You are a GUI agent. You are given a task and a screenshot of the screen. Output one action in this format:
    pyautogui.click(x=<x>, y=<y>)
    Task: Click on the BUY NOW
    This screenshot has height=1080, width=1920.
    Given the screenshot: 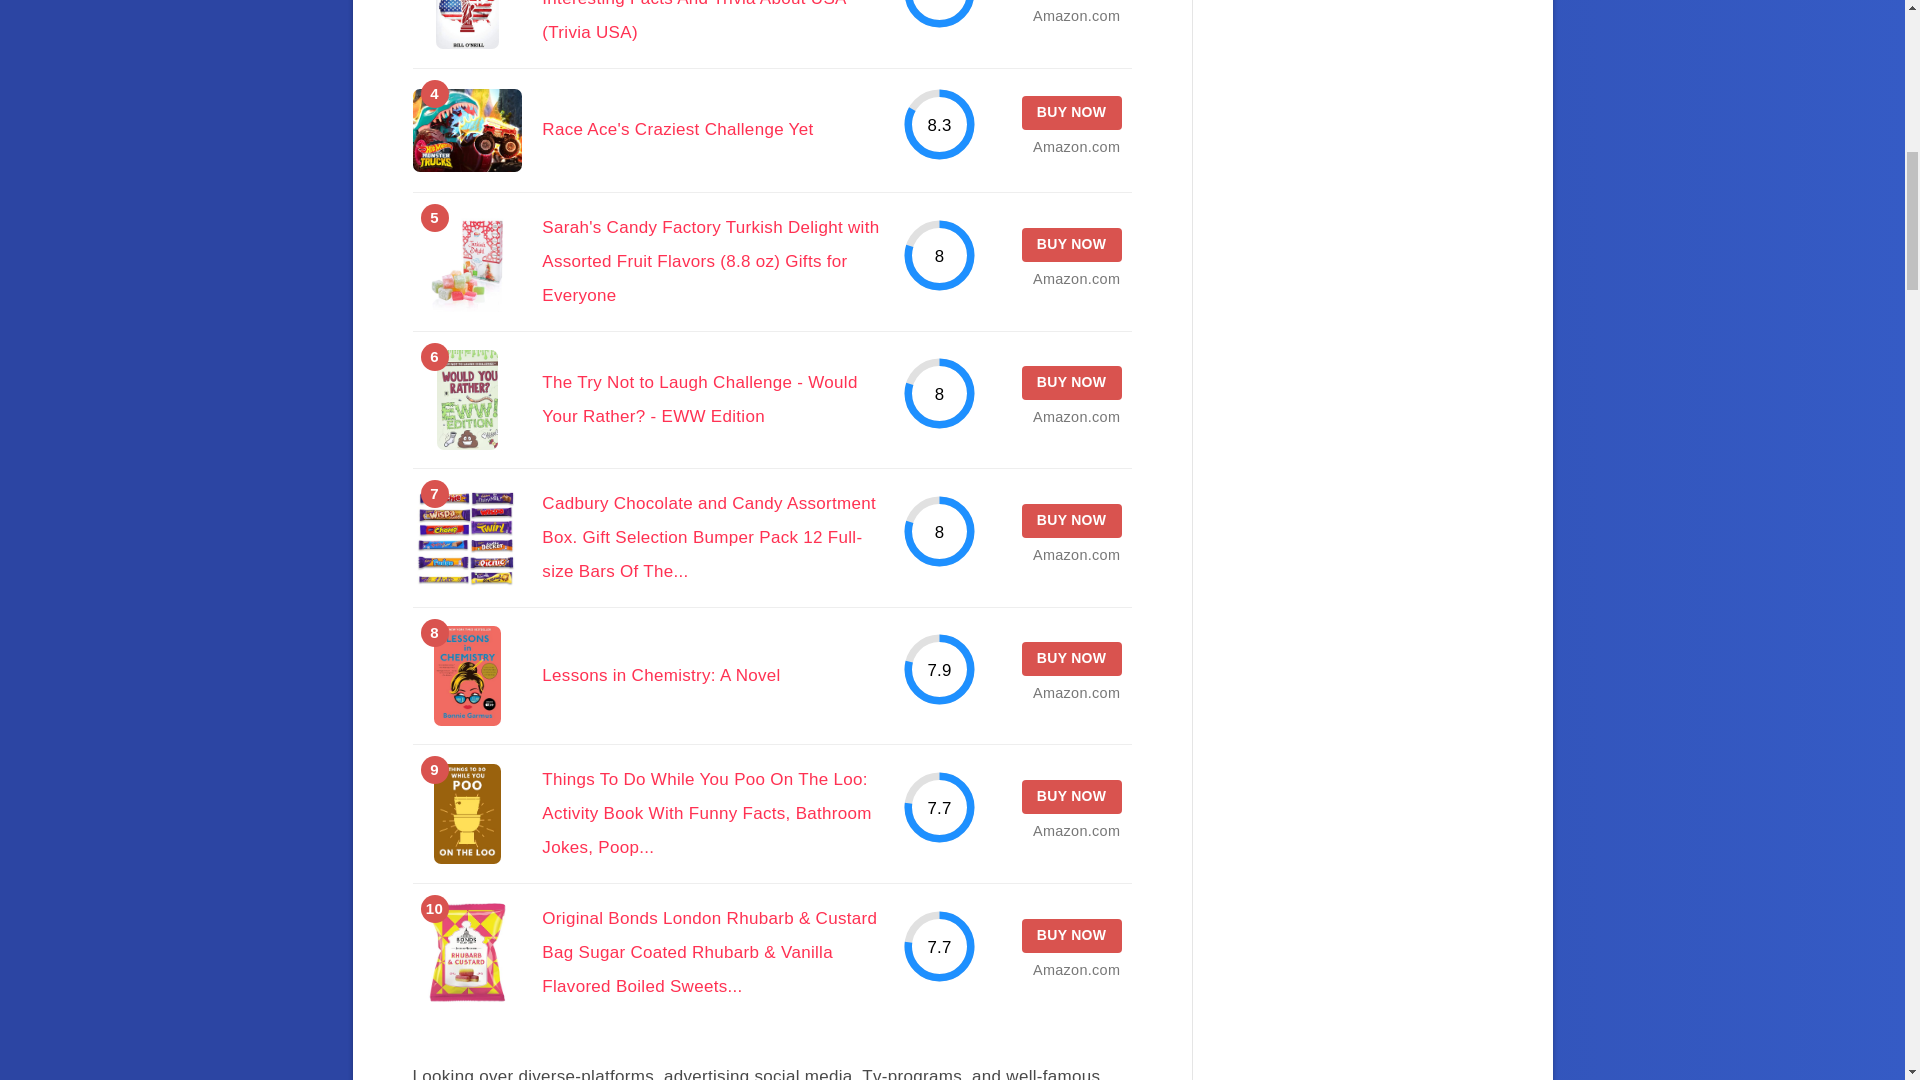 What is the action you would take?
    pyautogui.click(x=1071, y=382)
    